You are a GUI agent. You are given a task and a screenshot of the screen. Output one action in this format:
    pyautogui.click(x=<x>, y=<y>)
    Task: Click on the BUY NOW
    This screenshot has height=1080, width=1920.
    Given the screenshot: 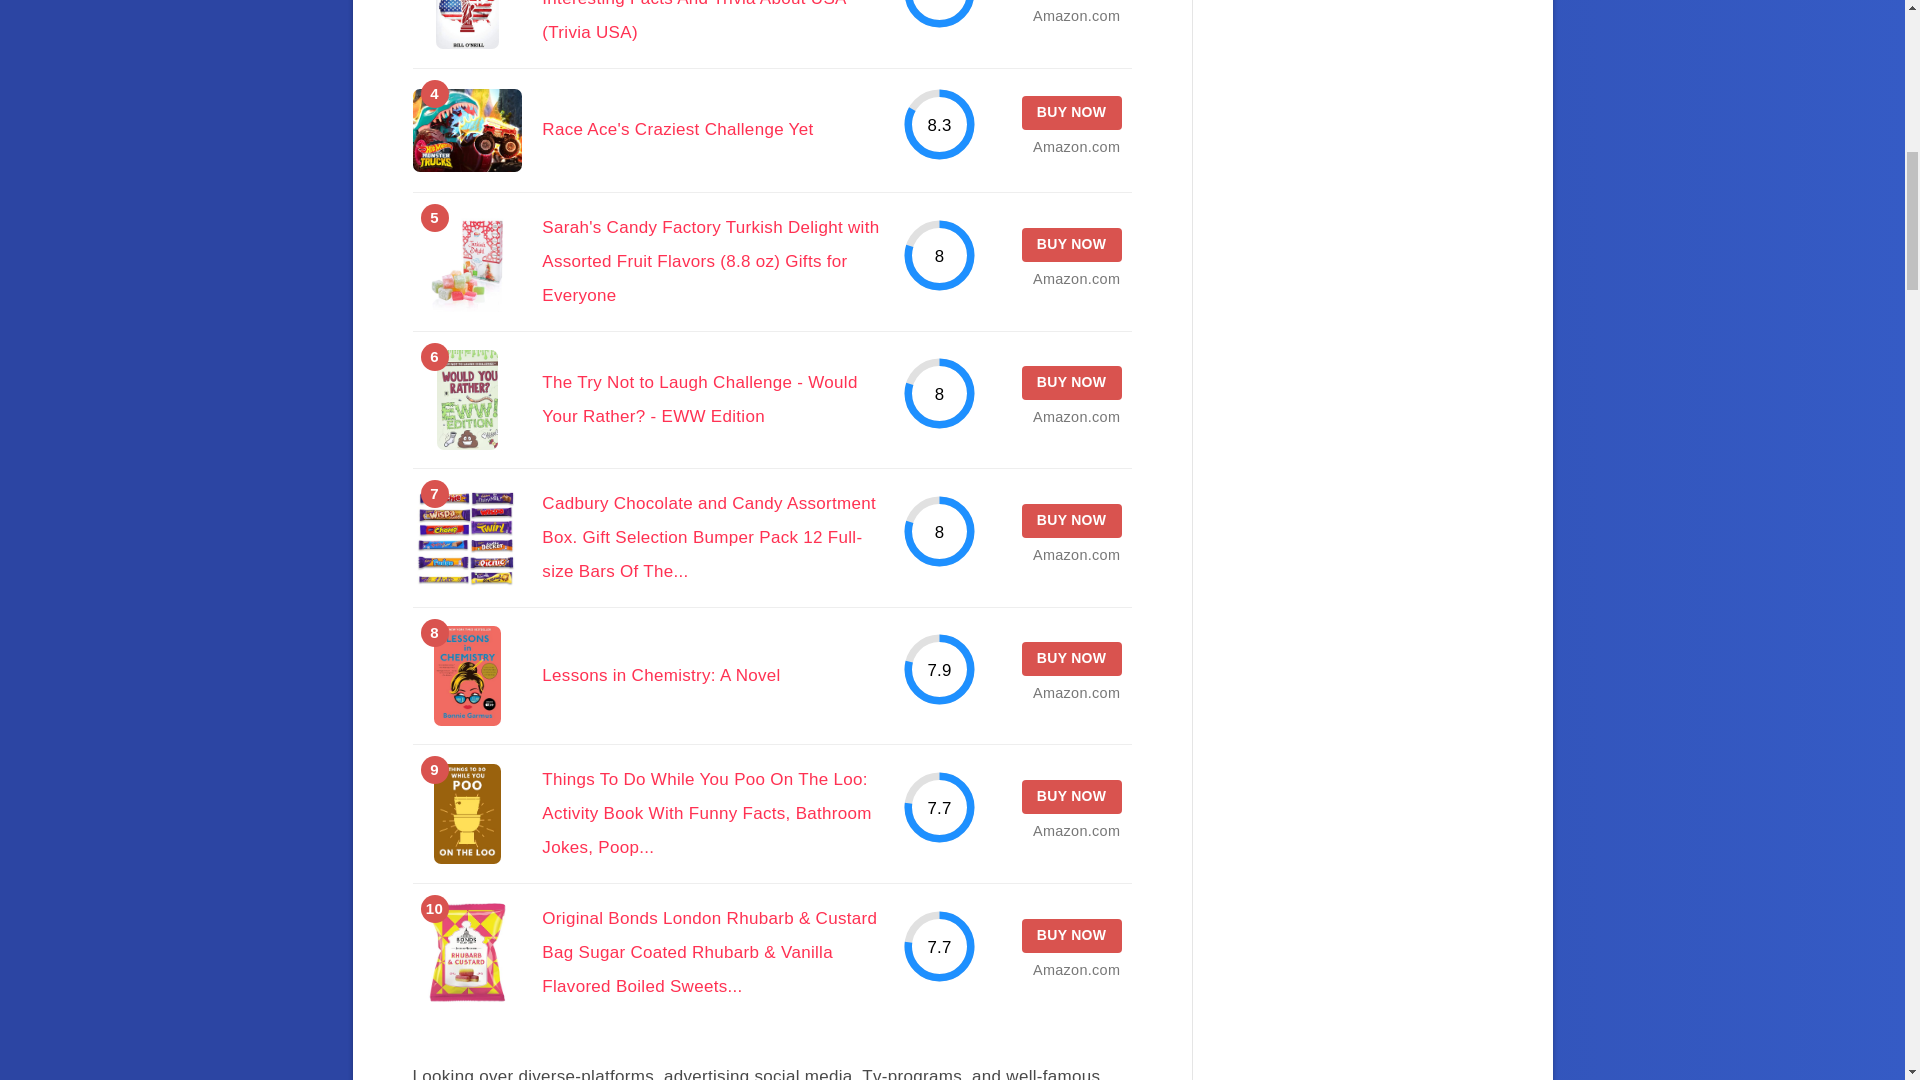 What is the action you would take?
    pyautogui.click(x=1071, y=382)
    